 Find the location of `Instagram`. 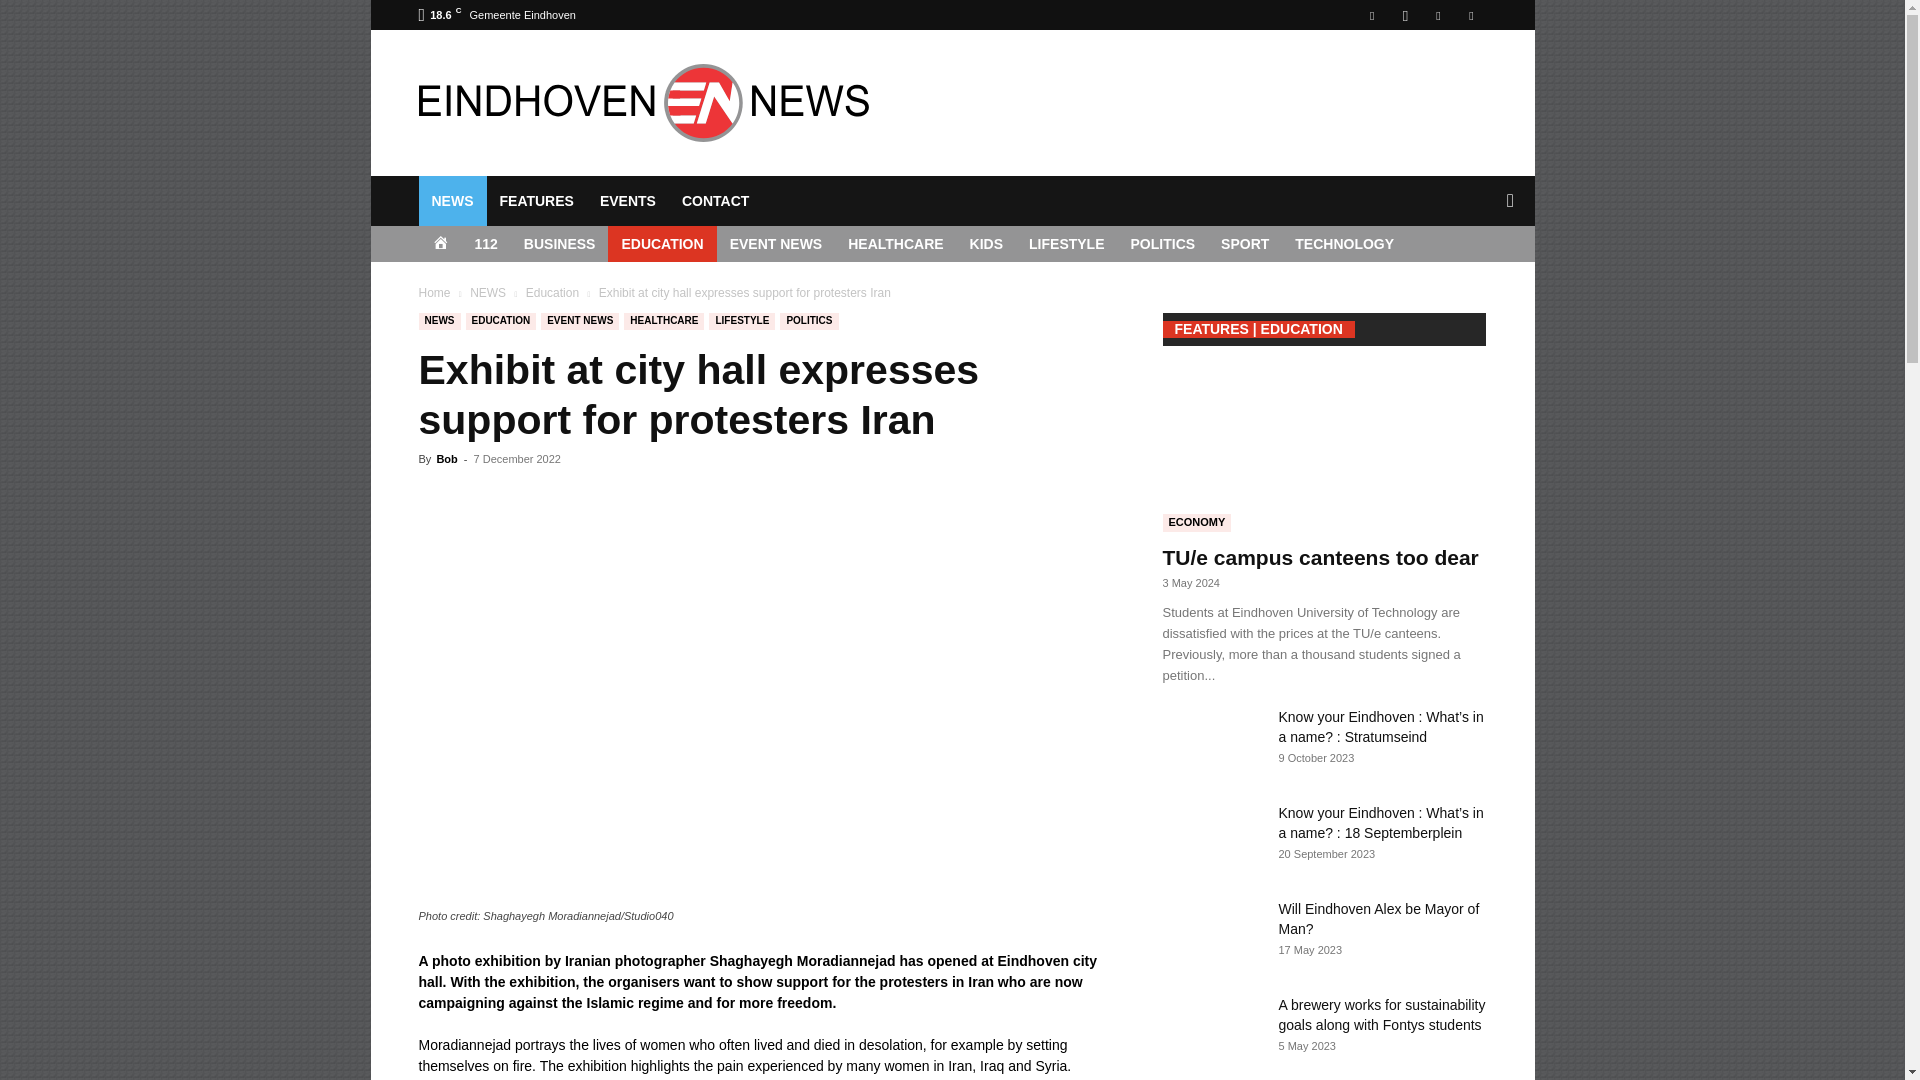

Instagram is located at coordinates (1405, 15).